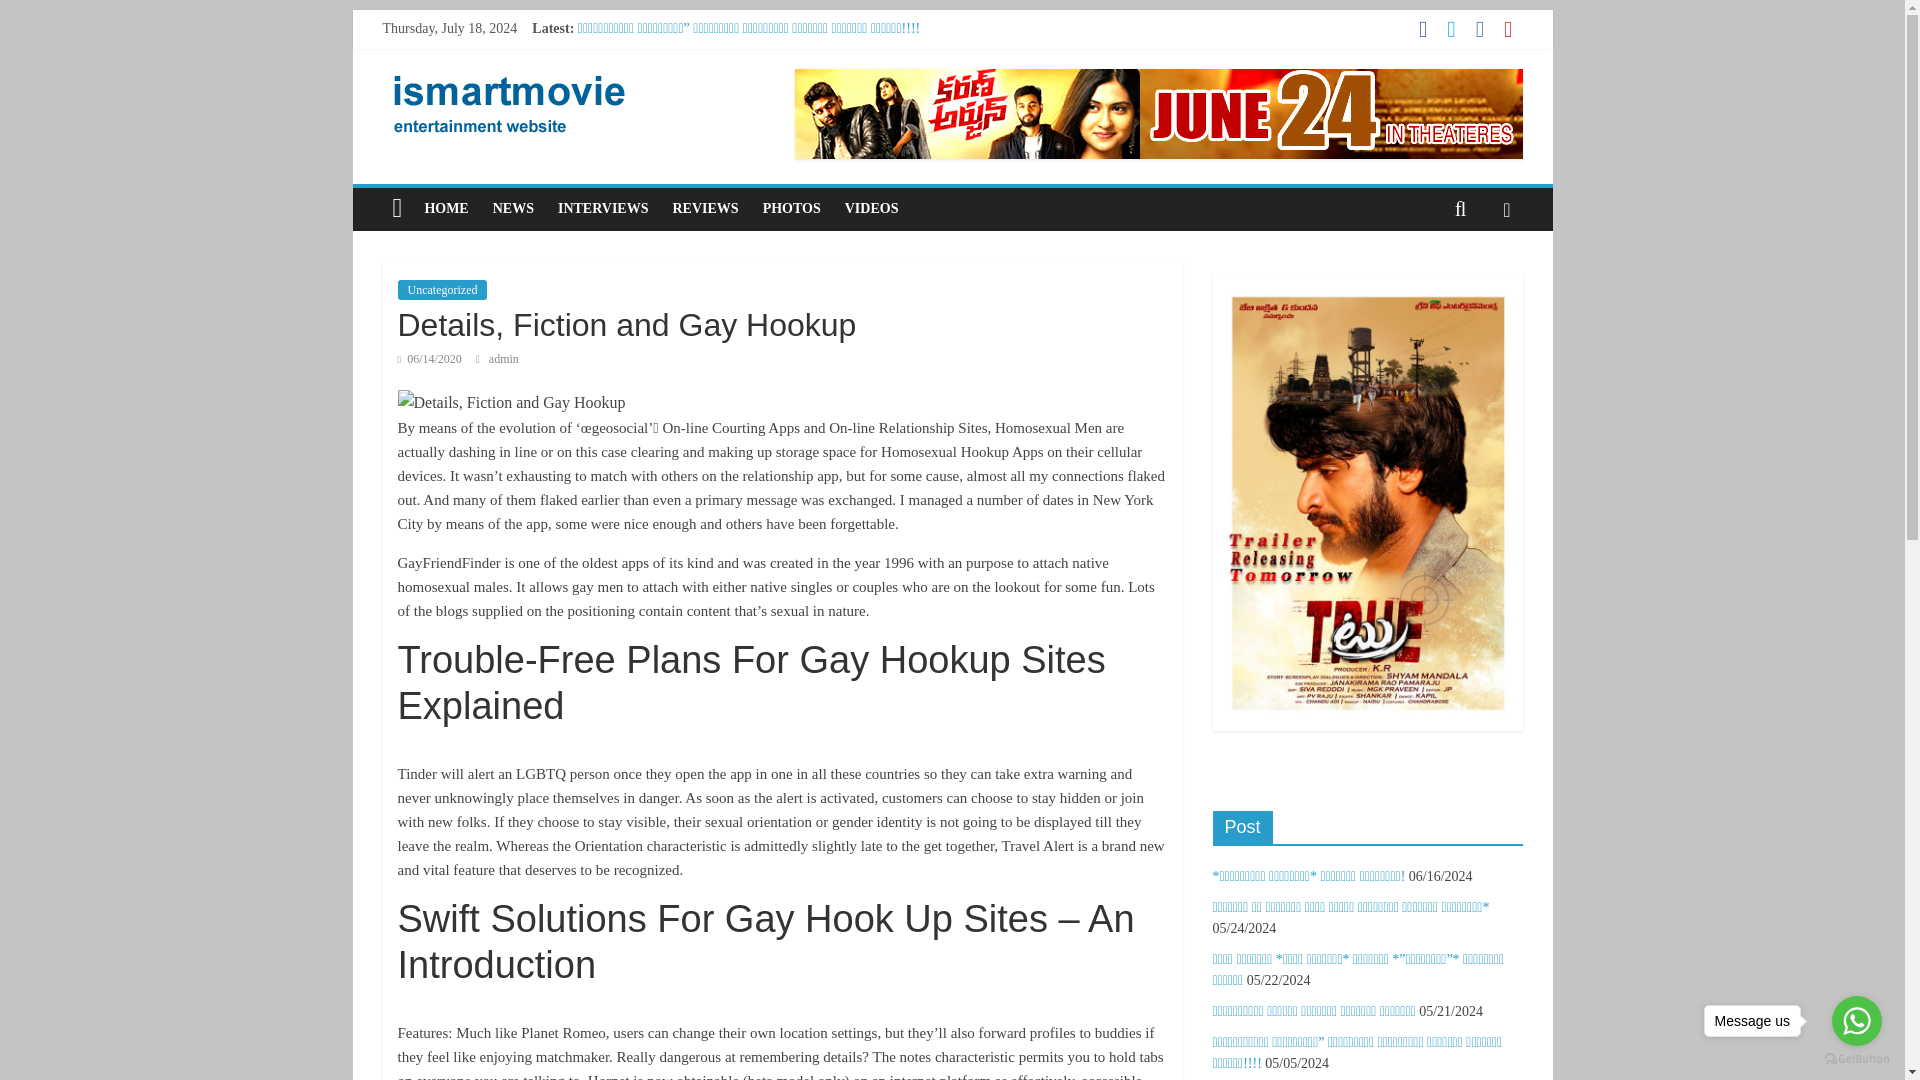  Describe the element at coordinates (442, 290) in the screenshot. I see `Uncategorized` at that location.